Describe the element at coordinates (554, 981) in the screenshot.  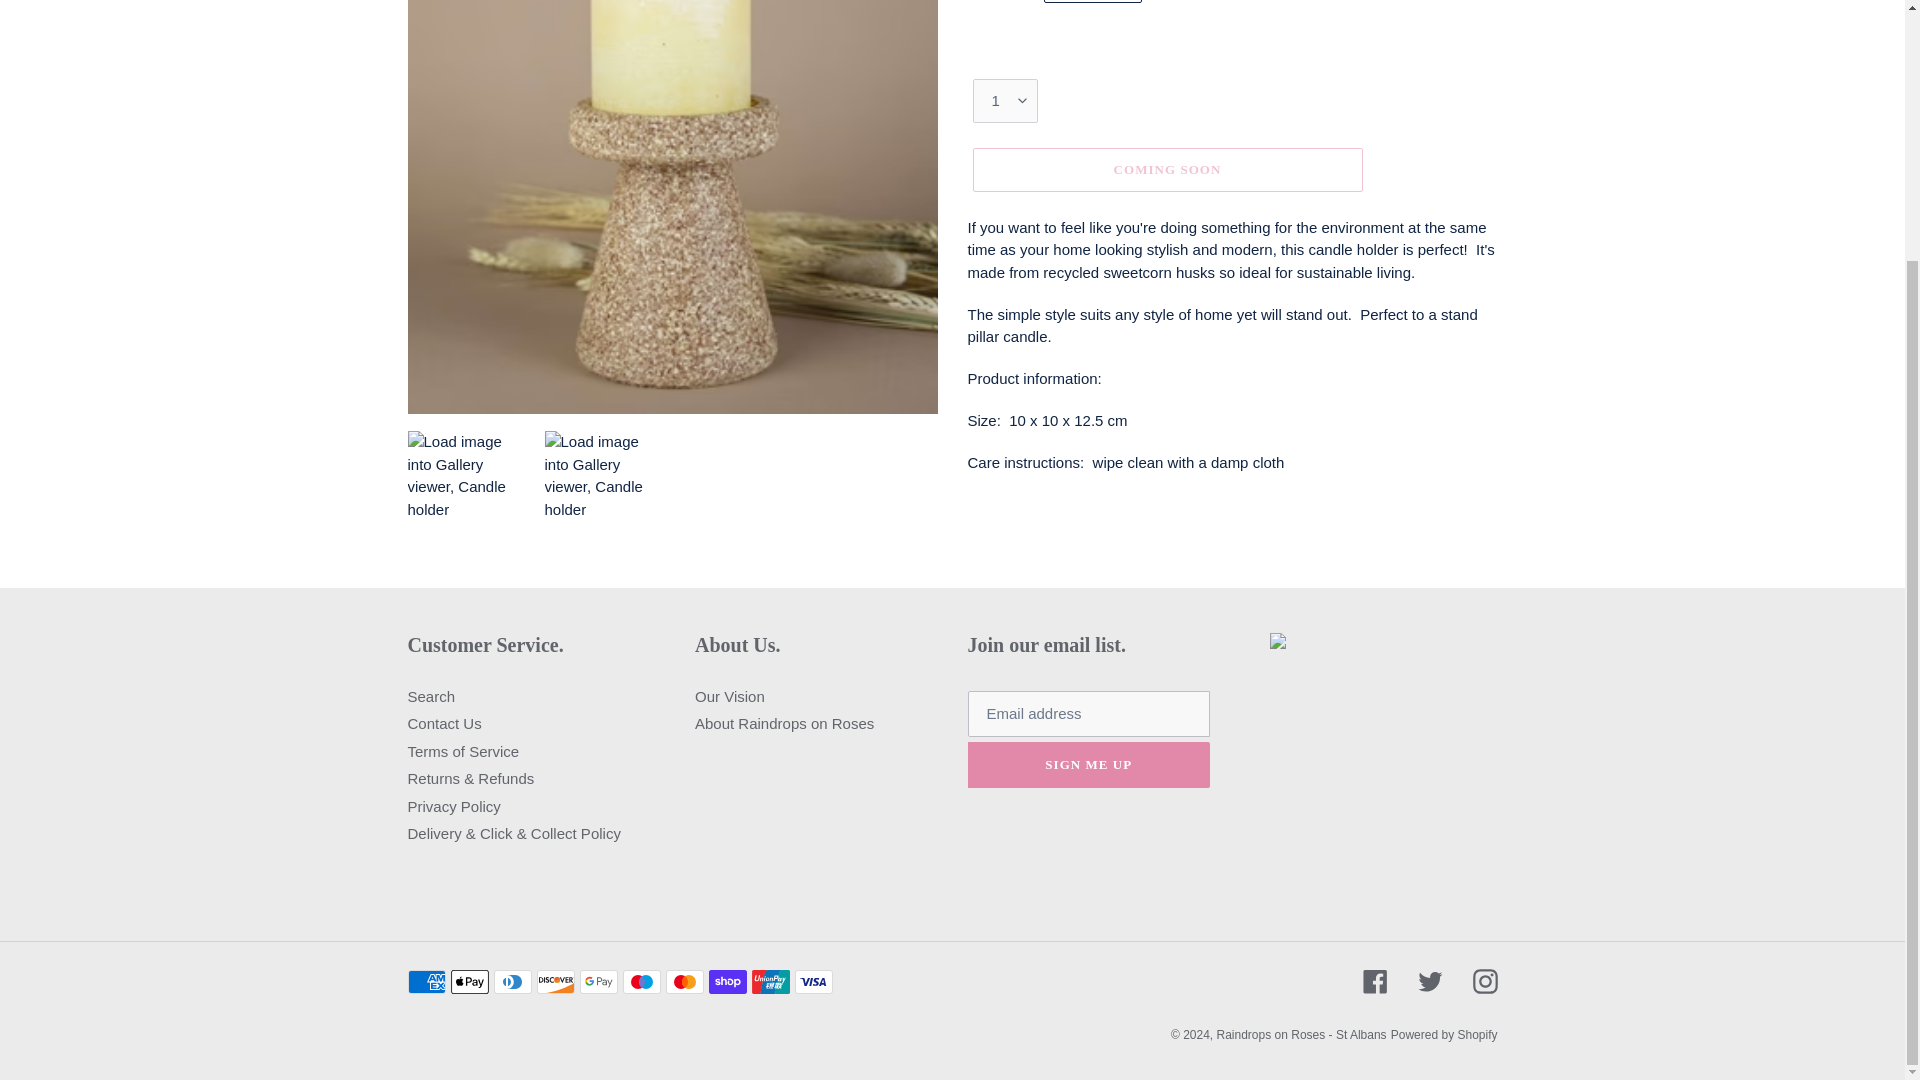
I see `Discover` at that location.